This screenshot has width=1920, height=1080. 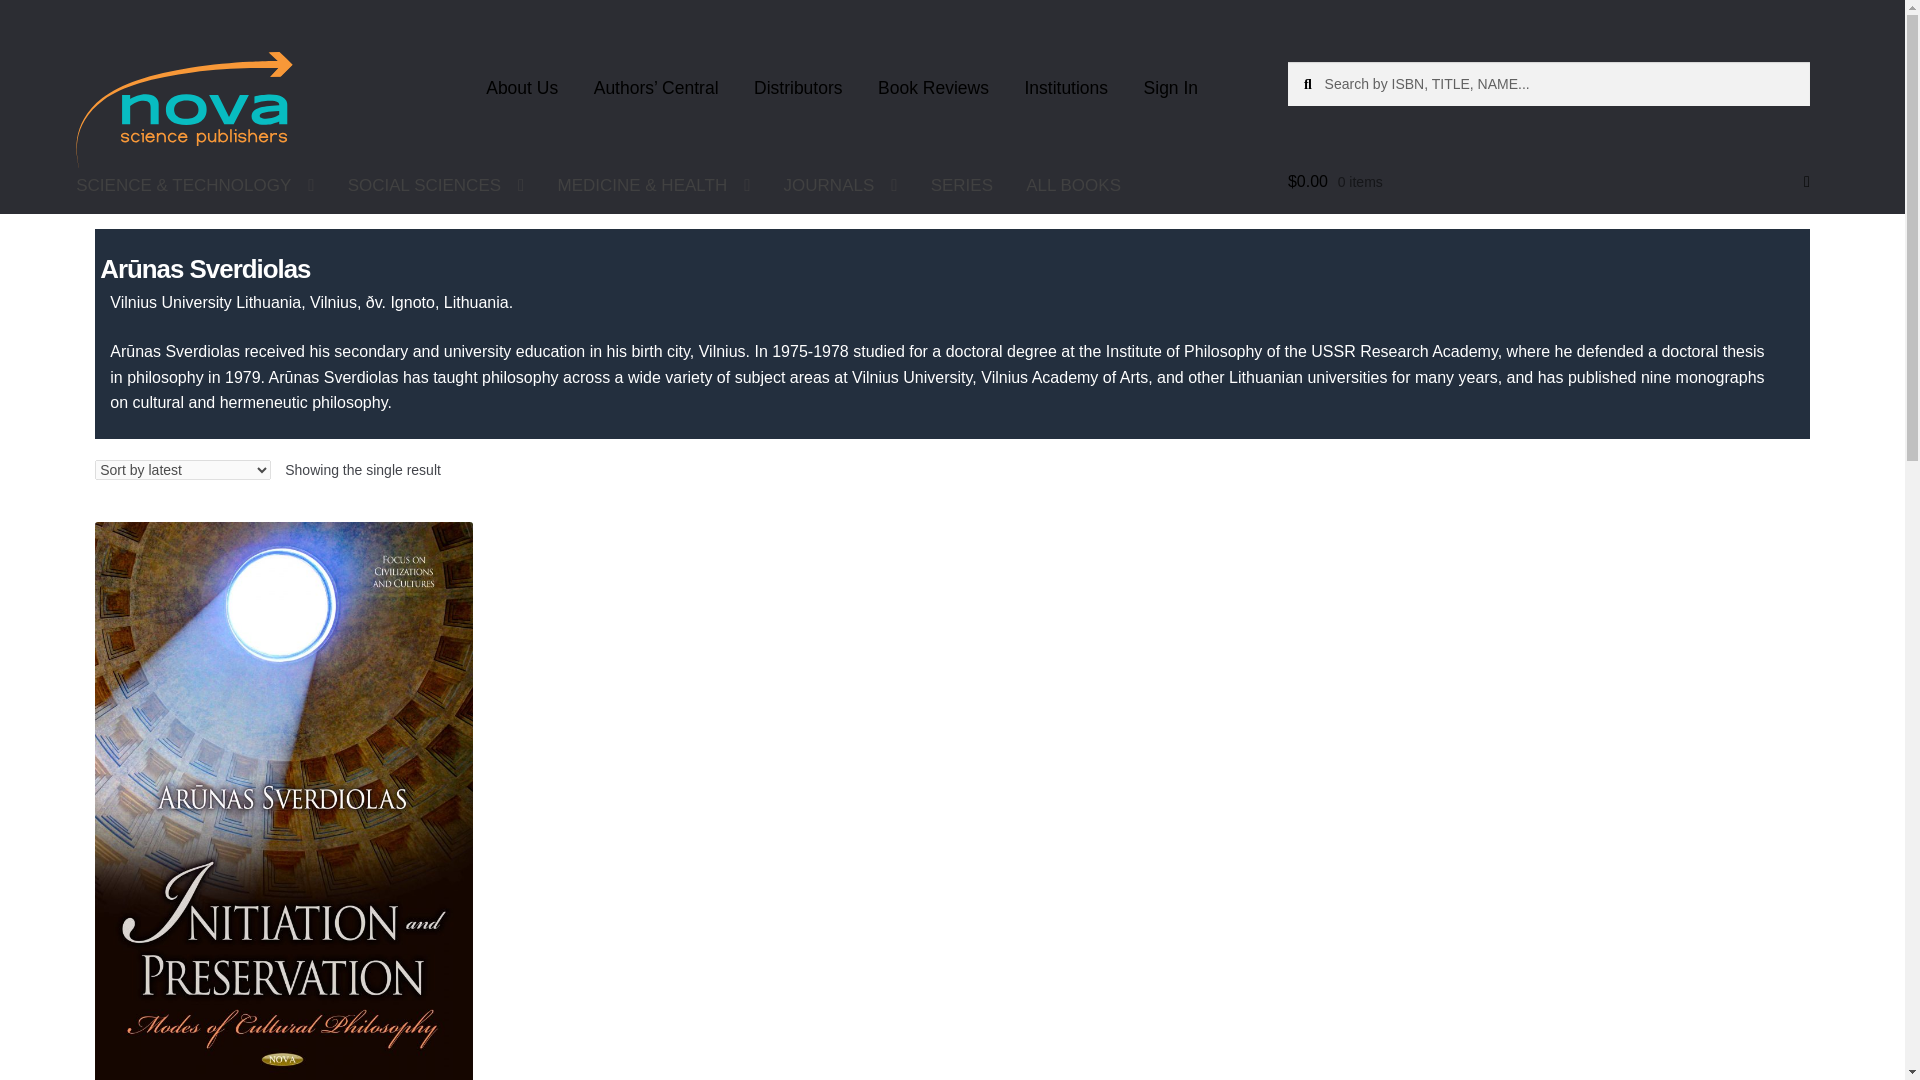 What do you see at coordinates (522, 88) in the screenshot?
I see `About Us` at bounding box center [522, 88].